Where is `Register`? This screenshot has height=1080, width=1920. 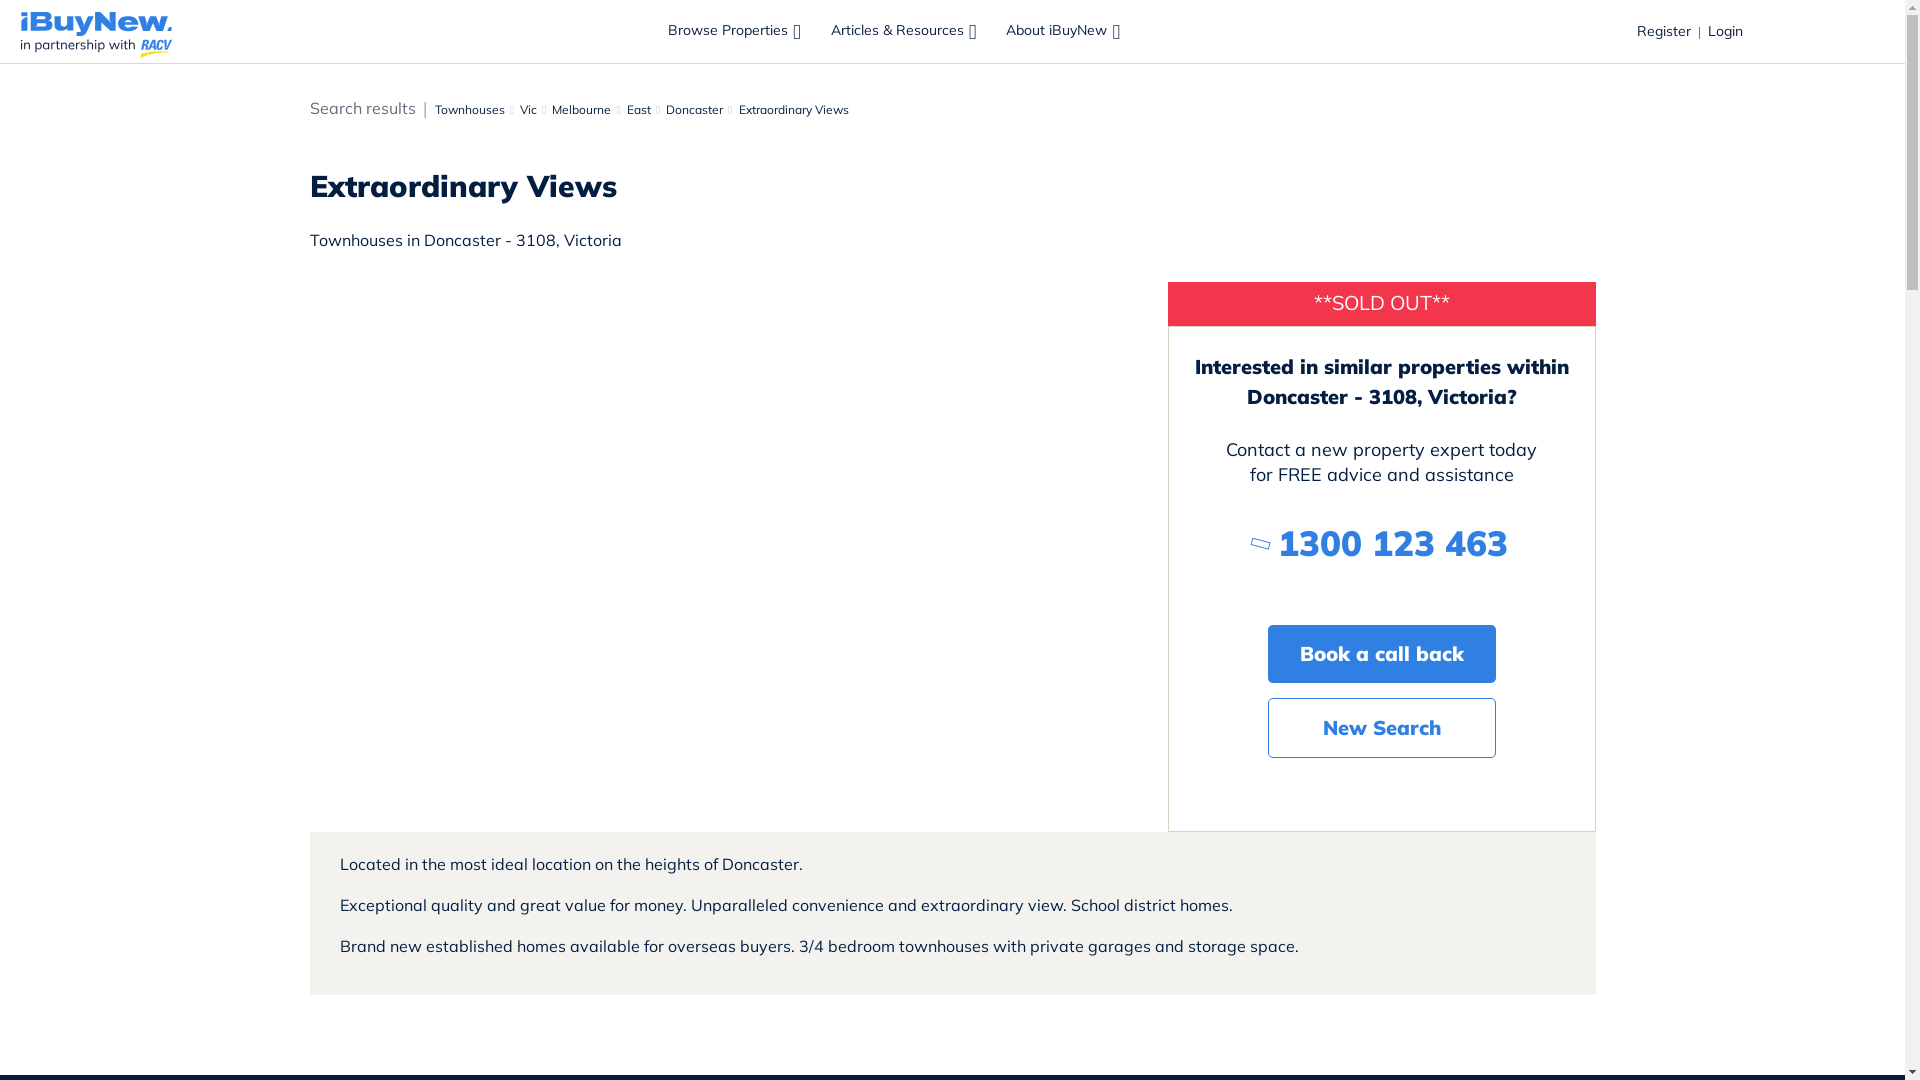 Register is located at coordinates (1664, 31).